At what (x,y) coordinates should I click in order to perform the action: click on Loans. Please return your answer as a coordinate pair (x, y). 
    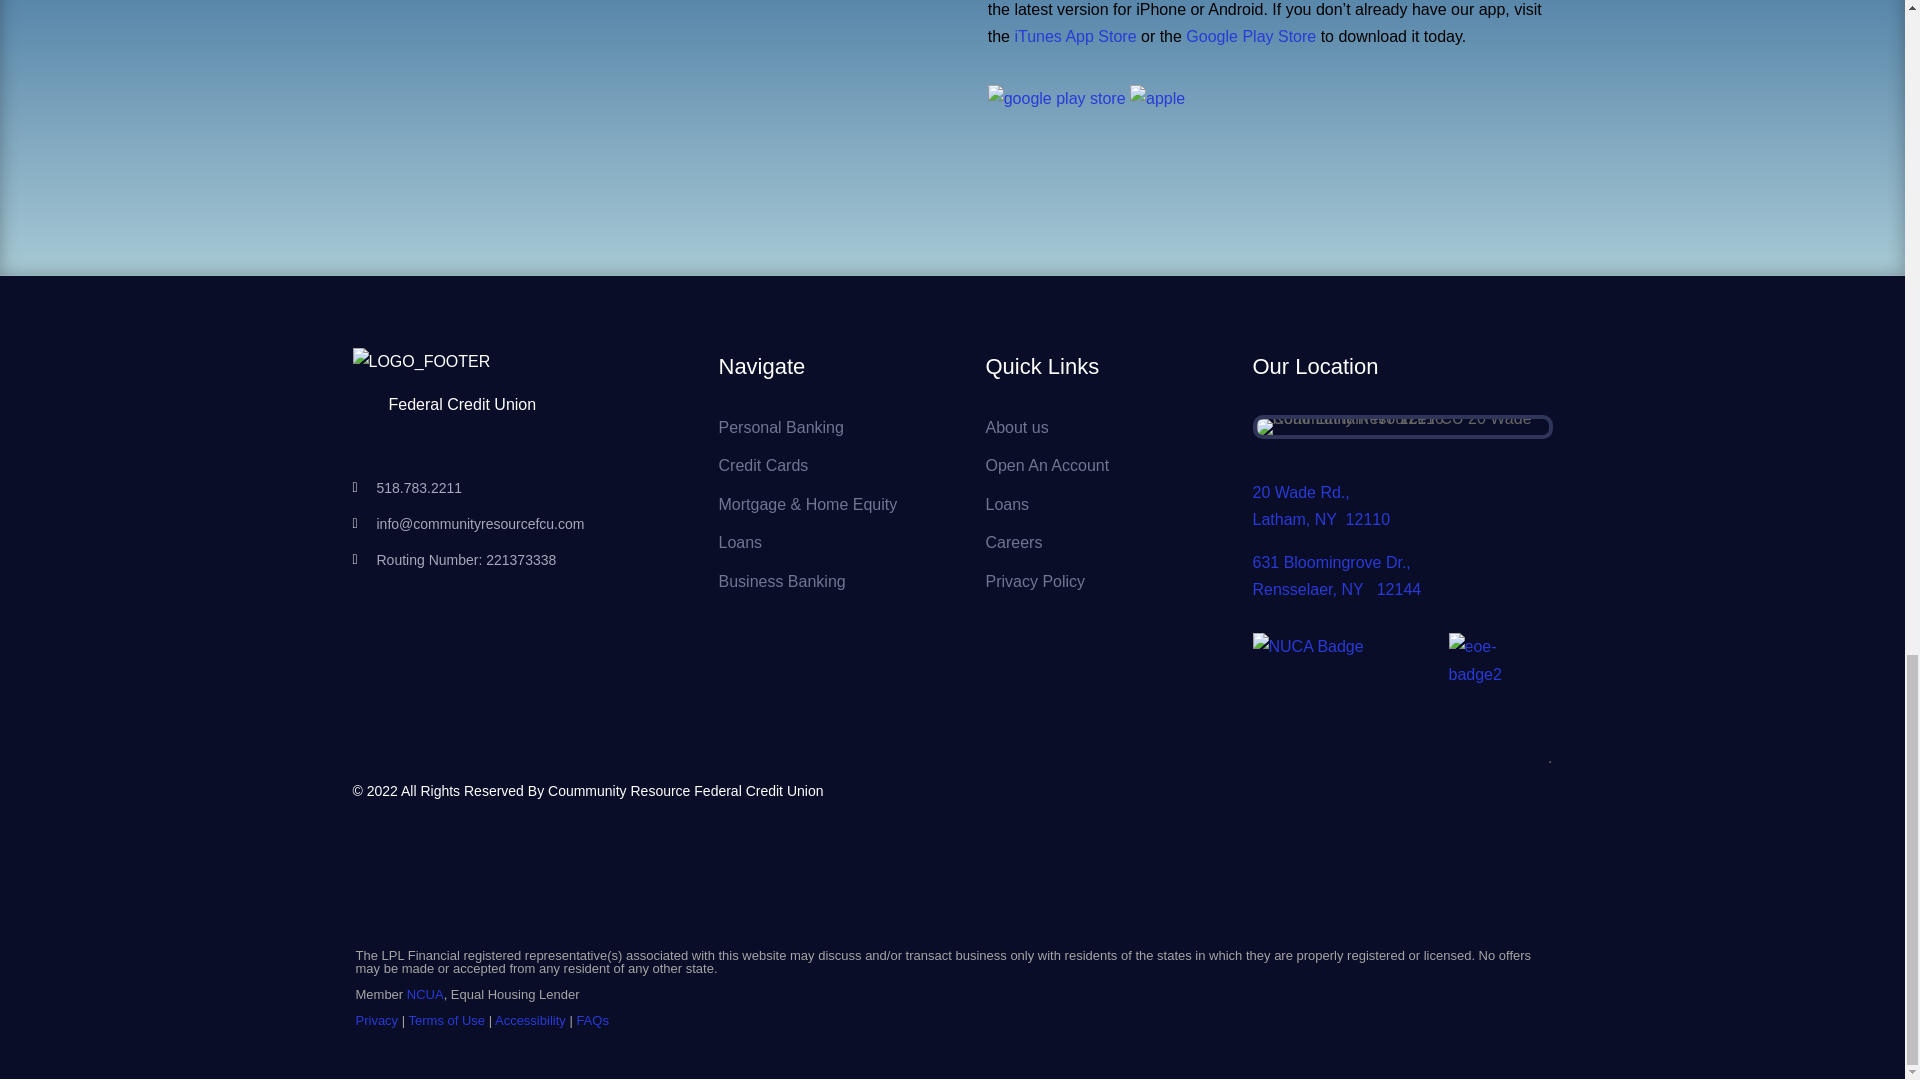
    Looking at the image, I should click on (740, 542).